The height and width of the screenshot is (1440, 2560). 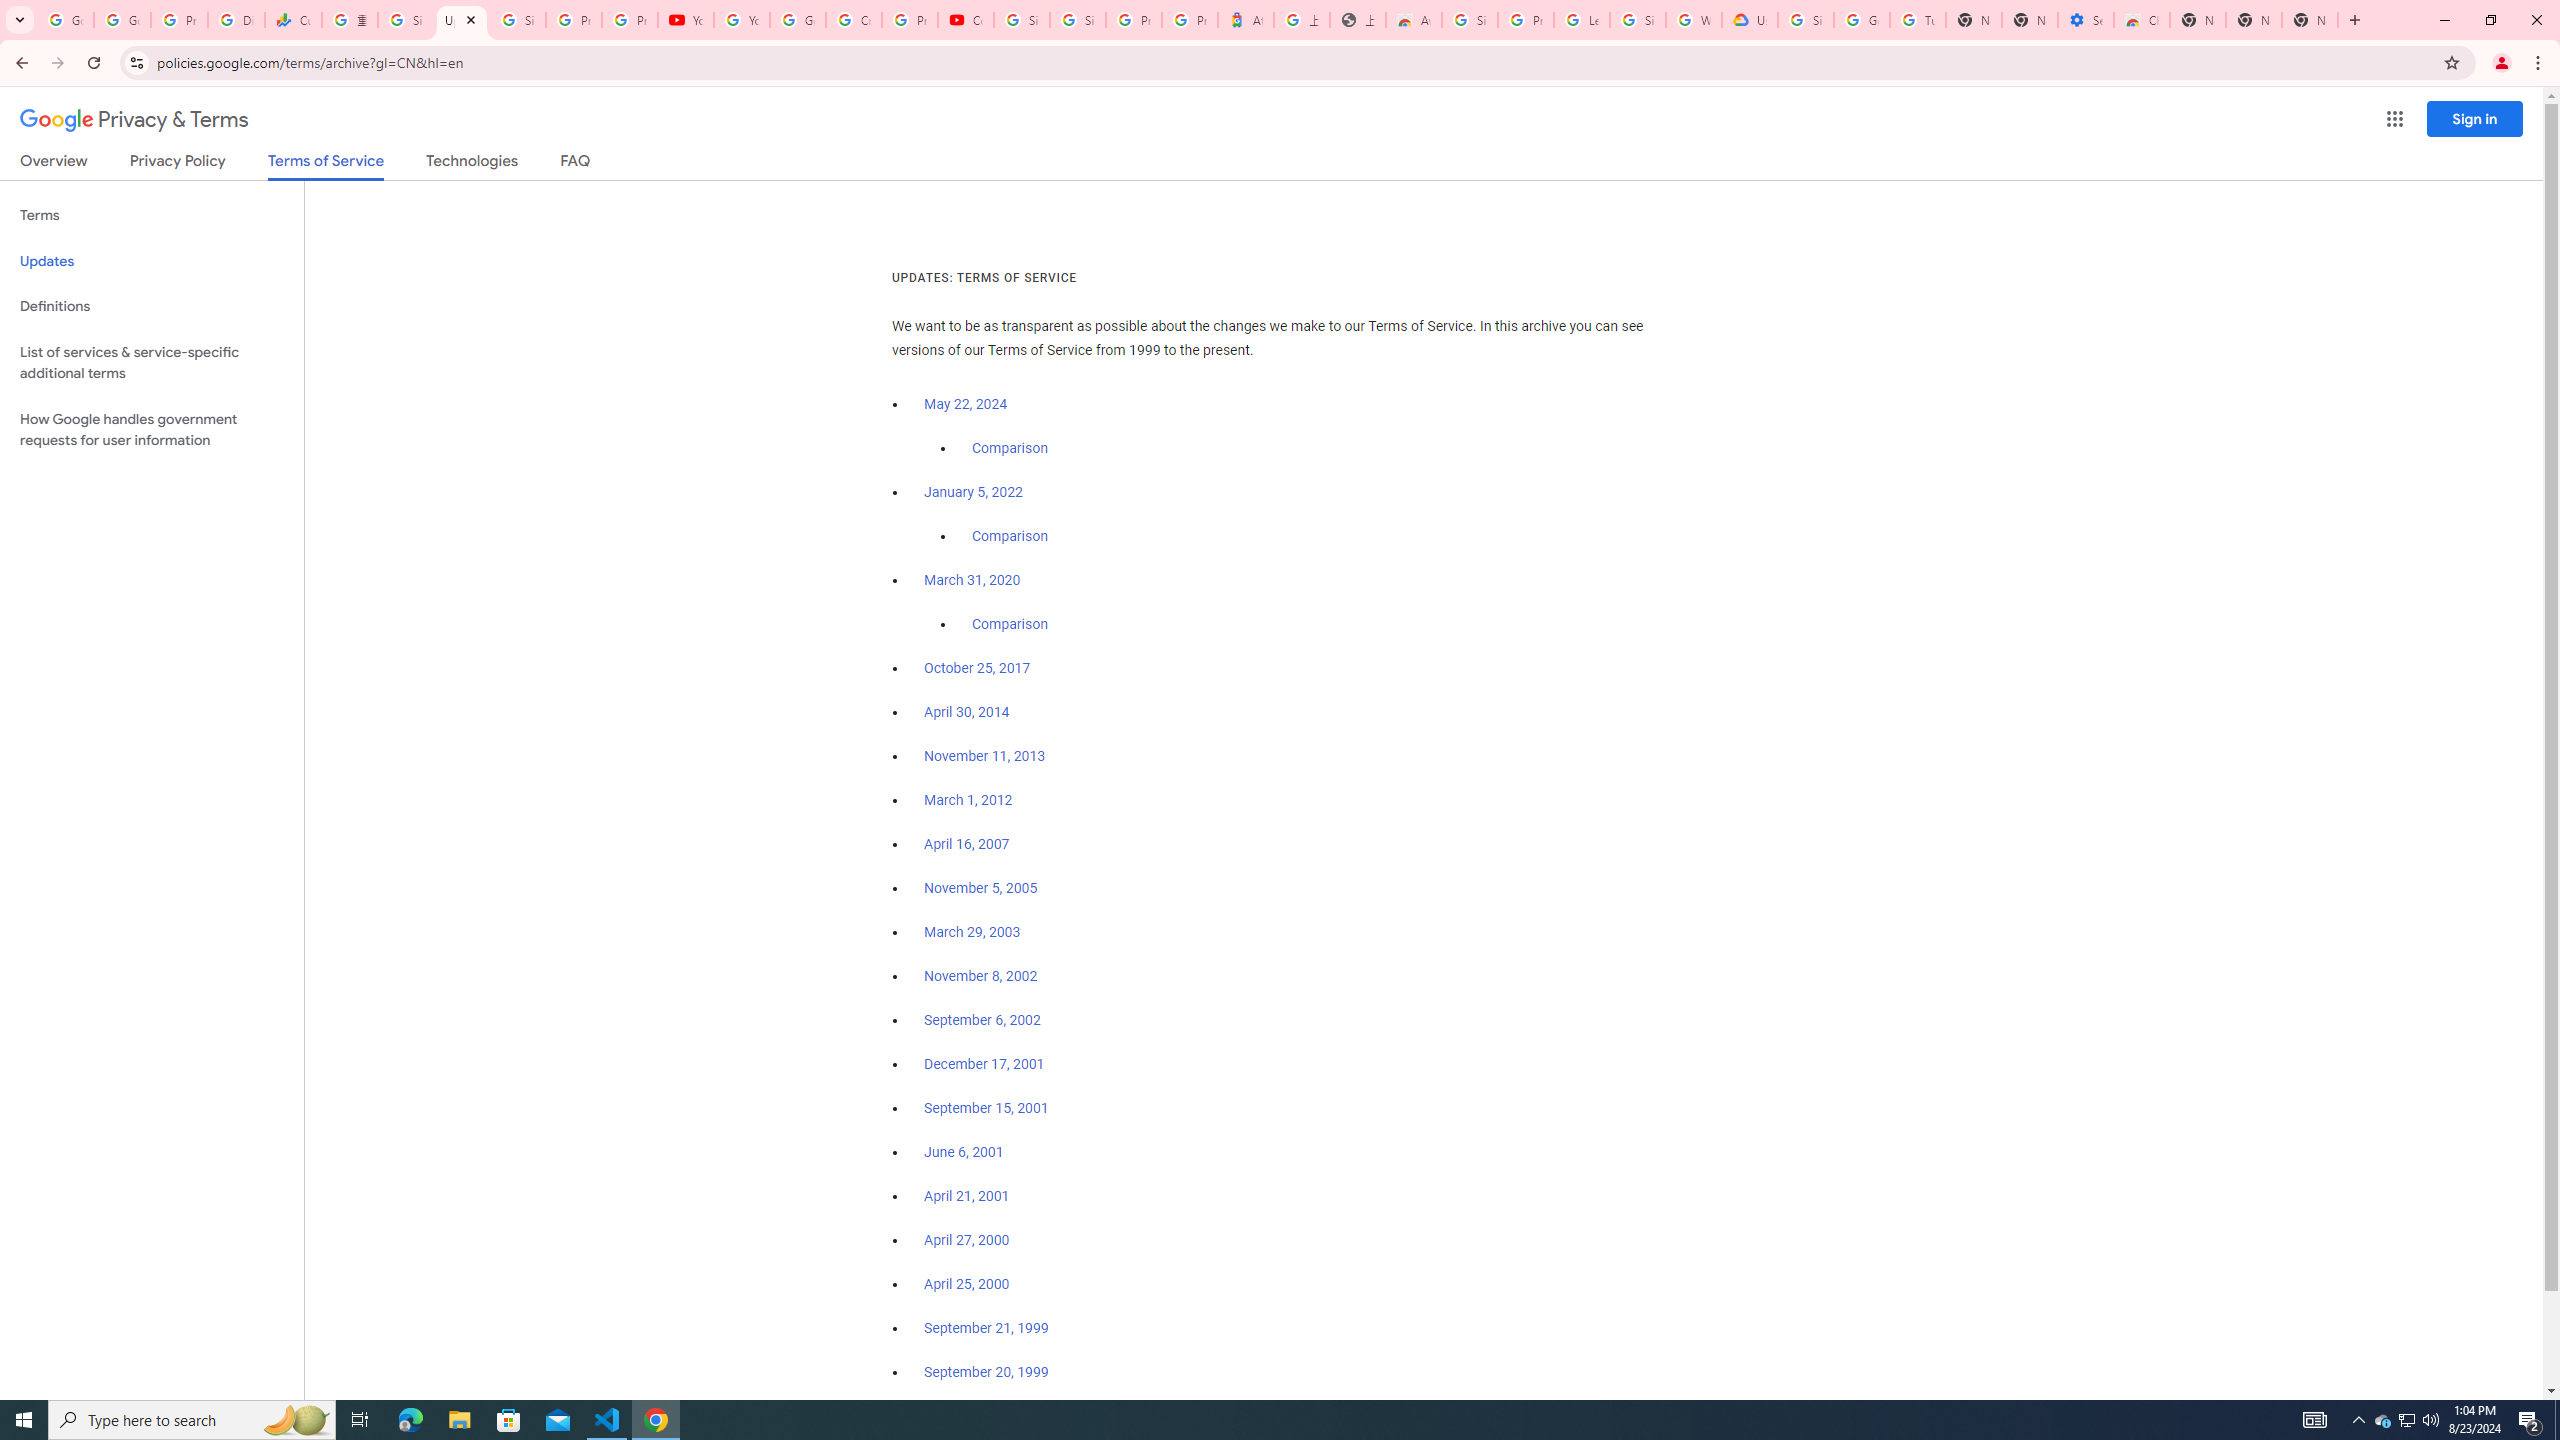 What do you see at coordinates (1470, 20) in the screenshot?
I see `Sign in - Google Accounts` at bounding box center [1470, 20].